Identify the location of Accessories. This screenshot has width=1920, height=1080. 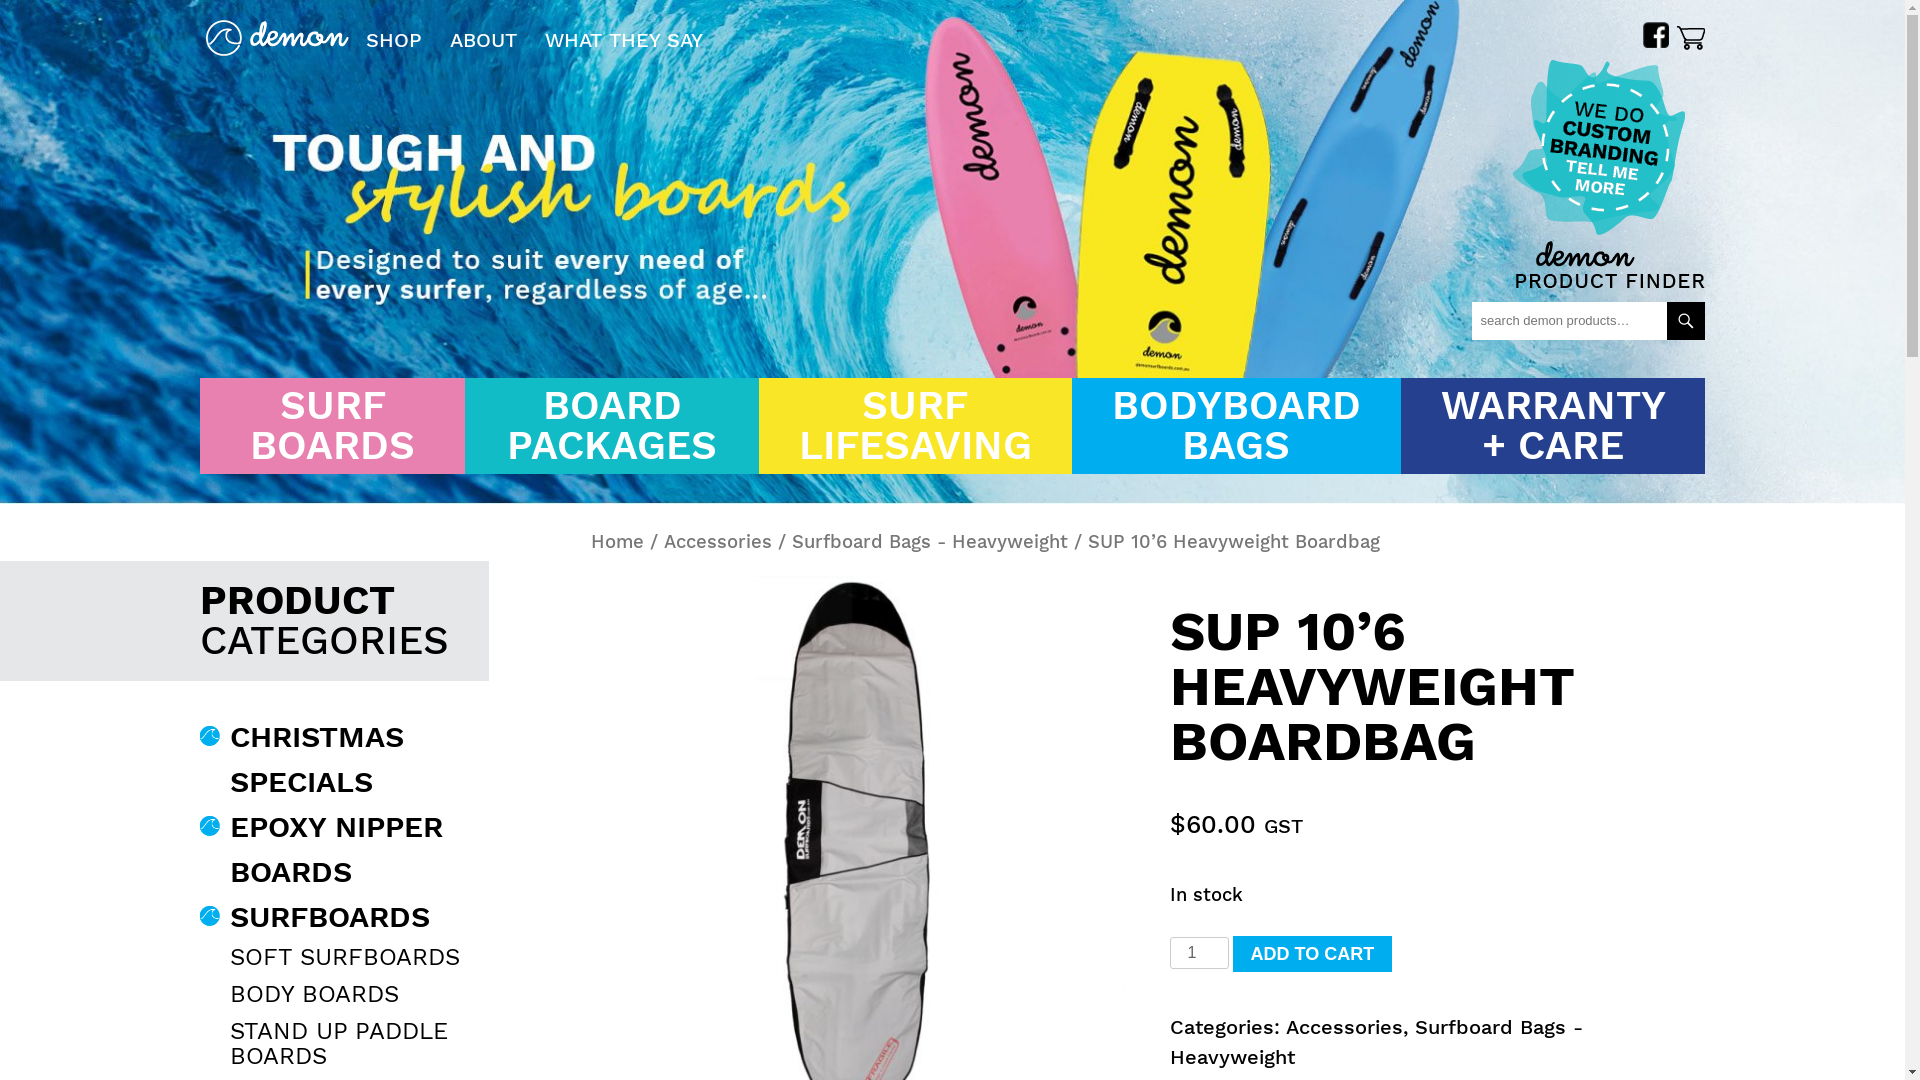
(1344, 1027).